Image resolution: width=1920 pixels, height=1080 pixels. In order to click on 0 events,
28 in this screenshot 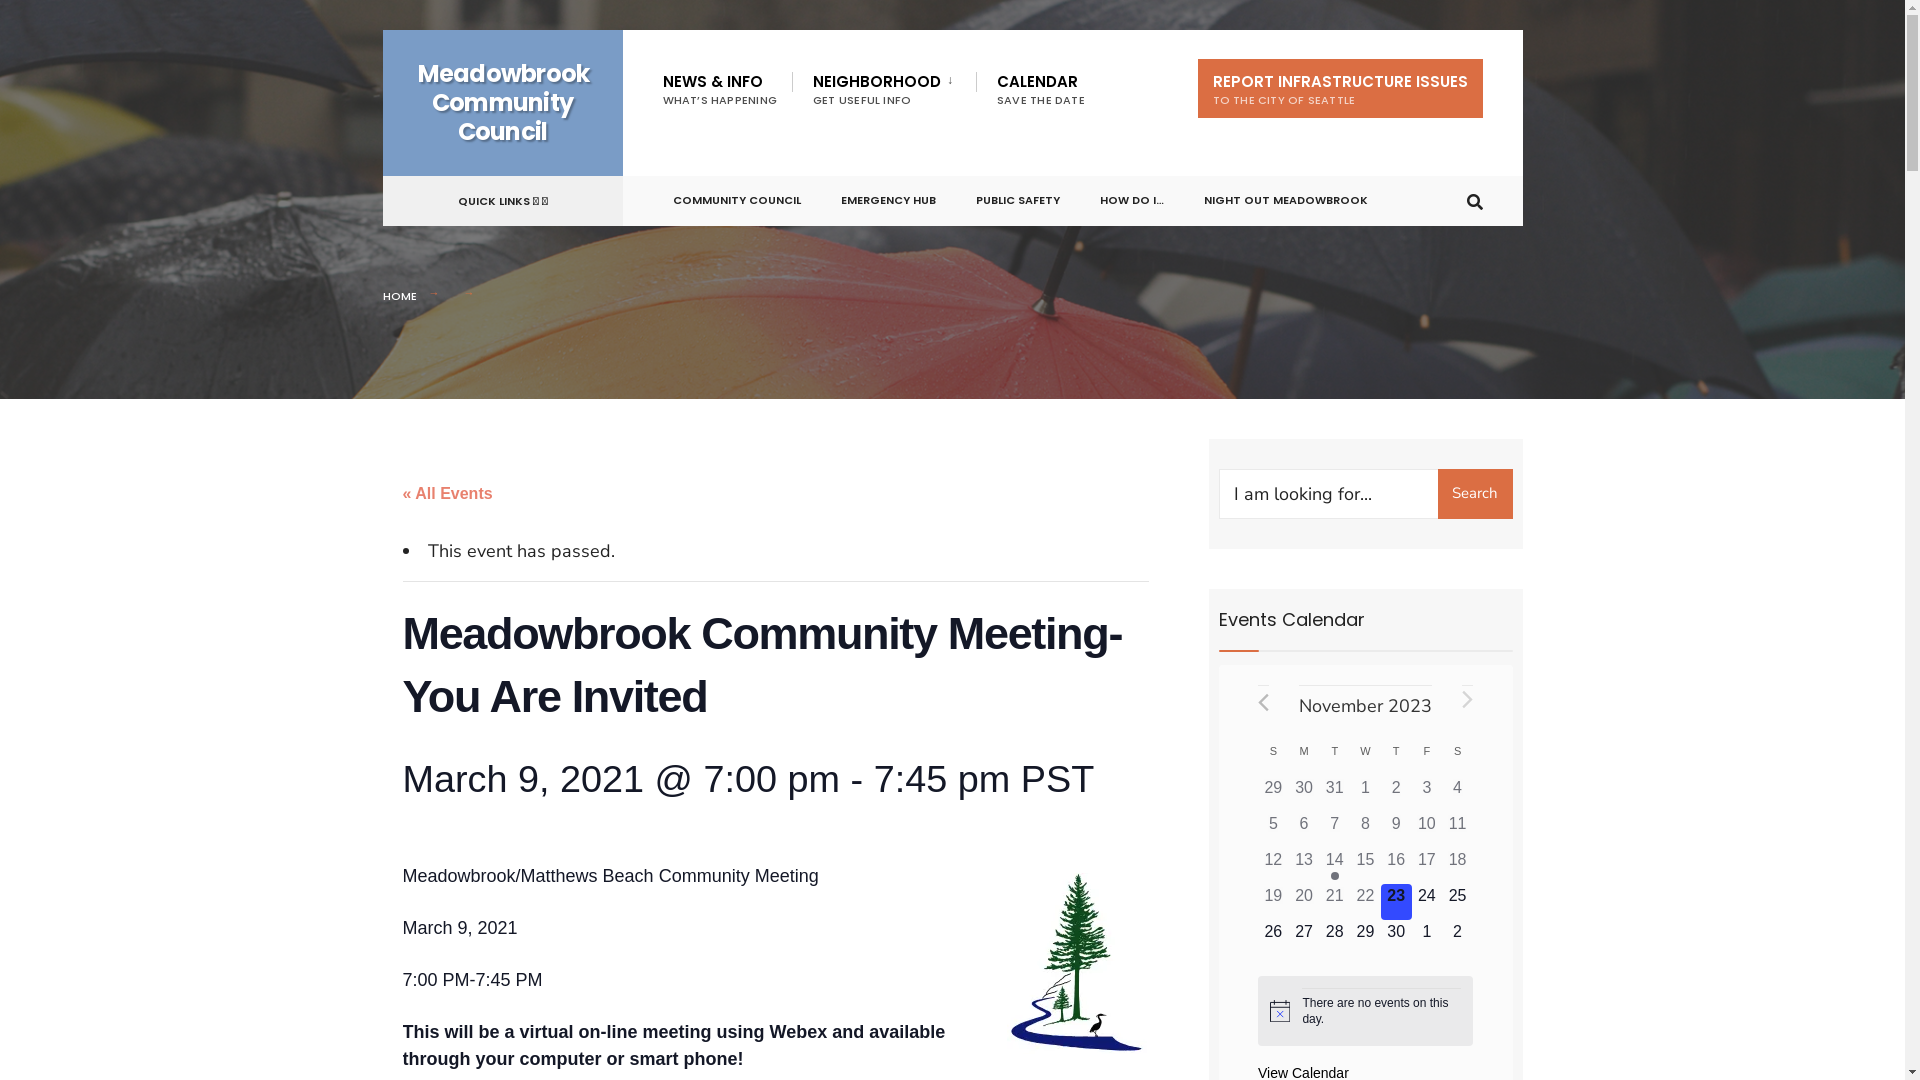, I will do `click(1334, 938)`.